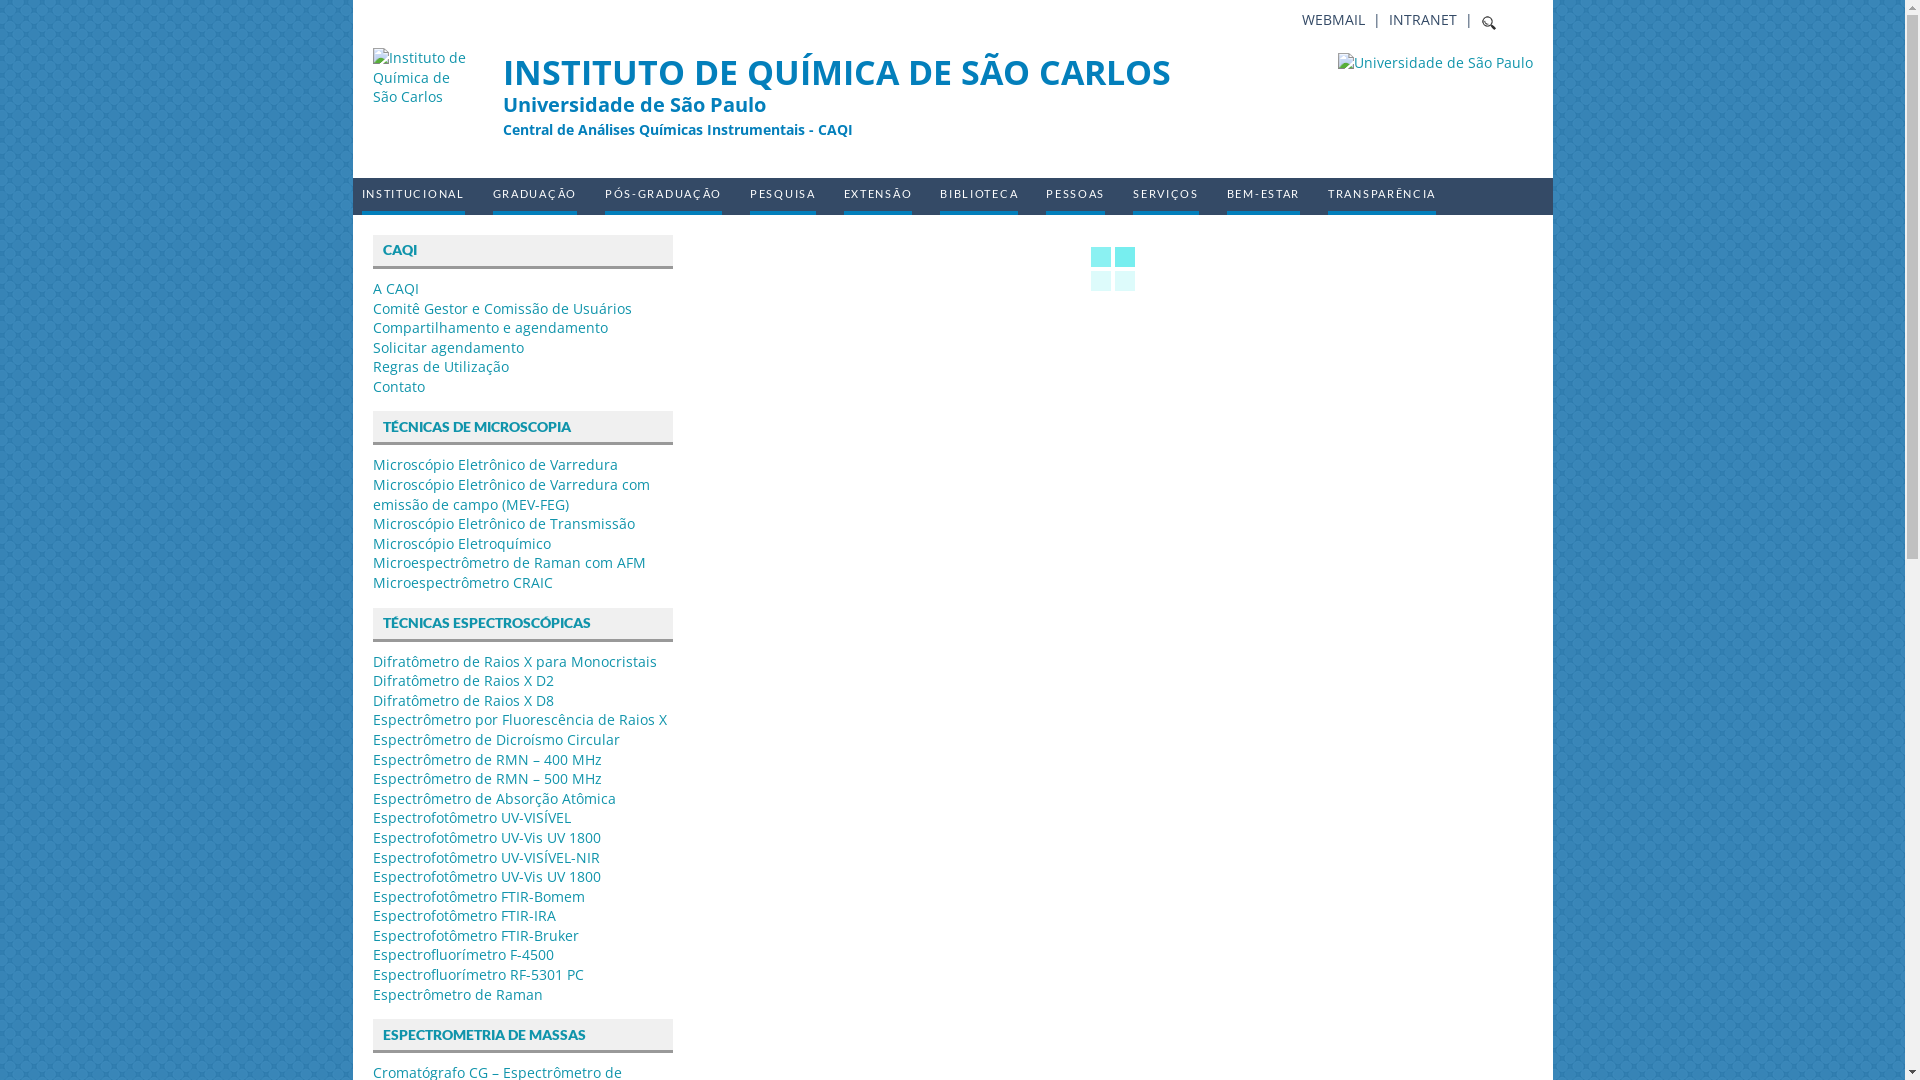 Image resolution: width=1920 pixels, height=1080 pixels. What do you see at coordinates (490, 328) in the screenshot?
I see `Compartilhamento e agendamento` at bounding box center [490, 328].